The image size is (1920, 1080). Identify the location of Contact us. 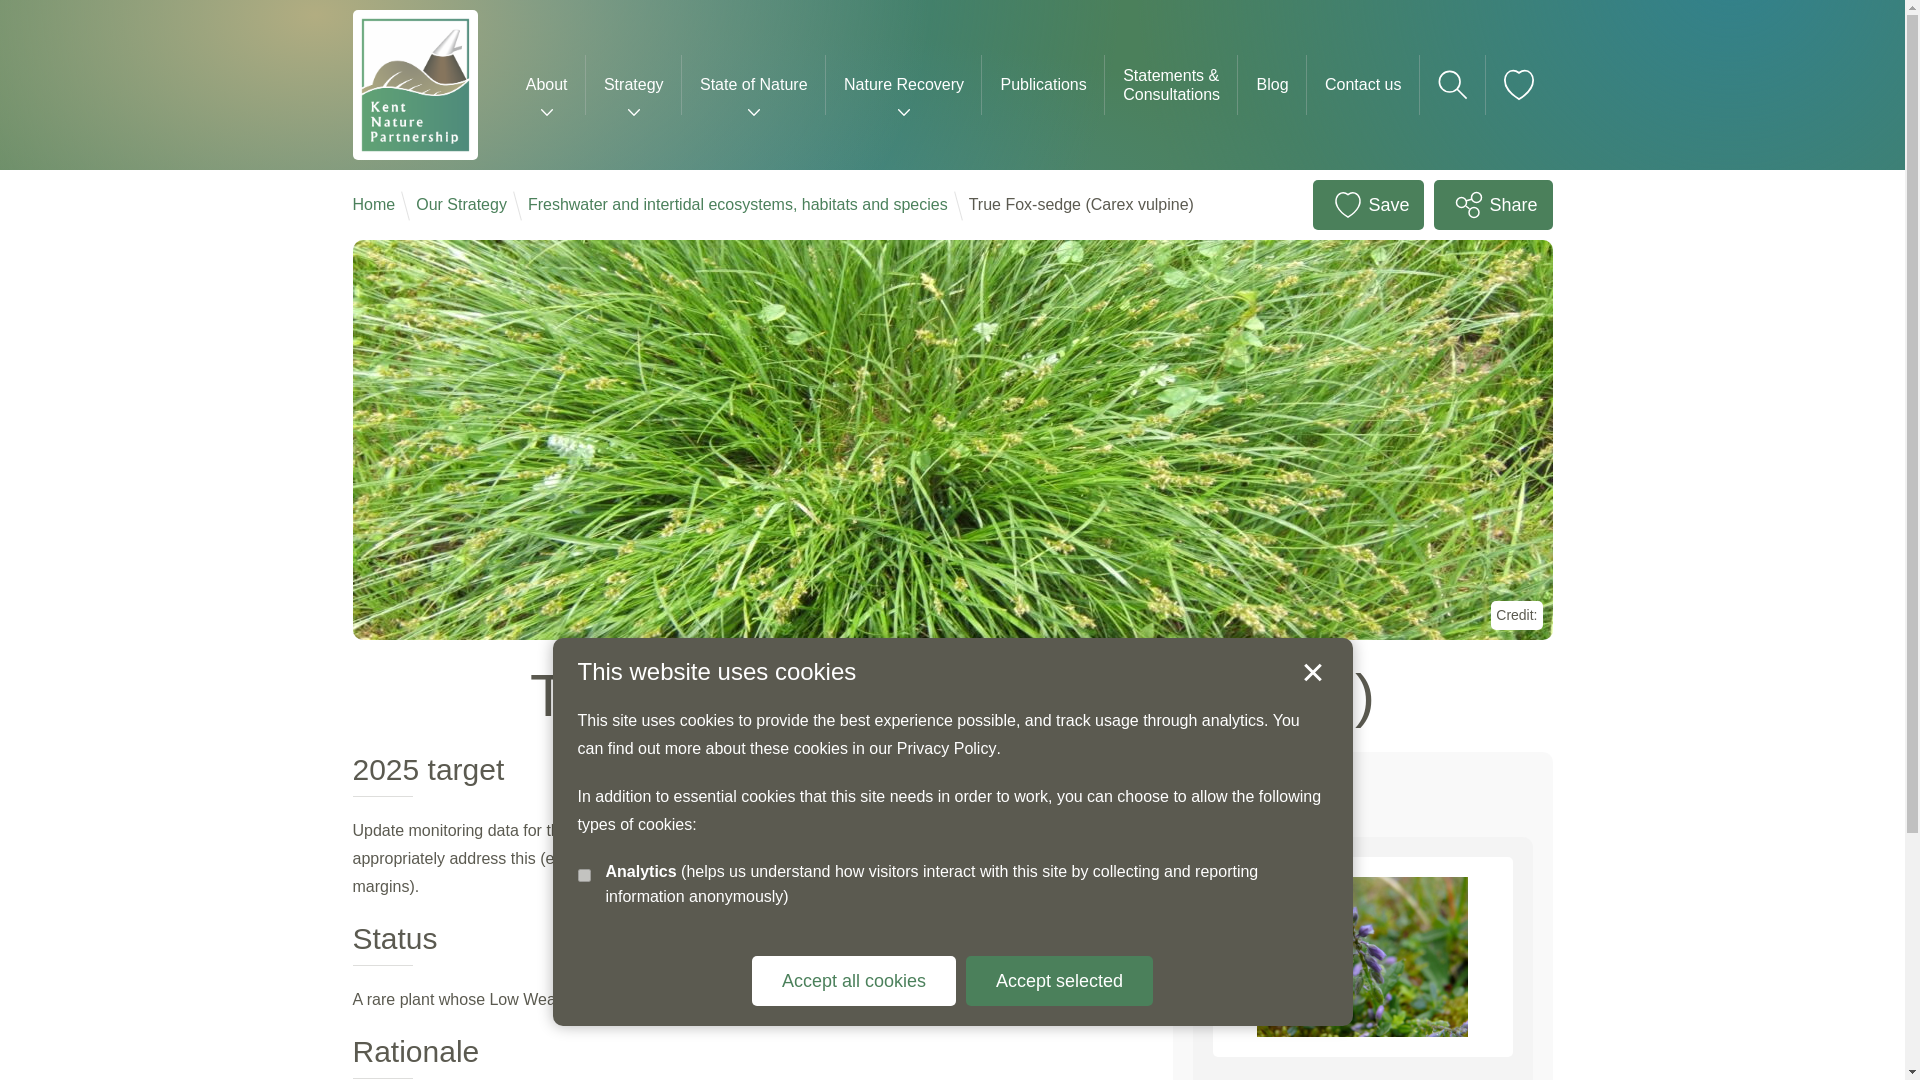
(1364, 84).